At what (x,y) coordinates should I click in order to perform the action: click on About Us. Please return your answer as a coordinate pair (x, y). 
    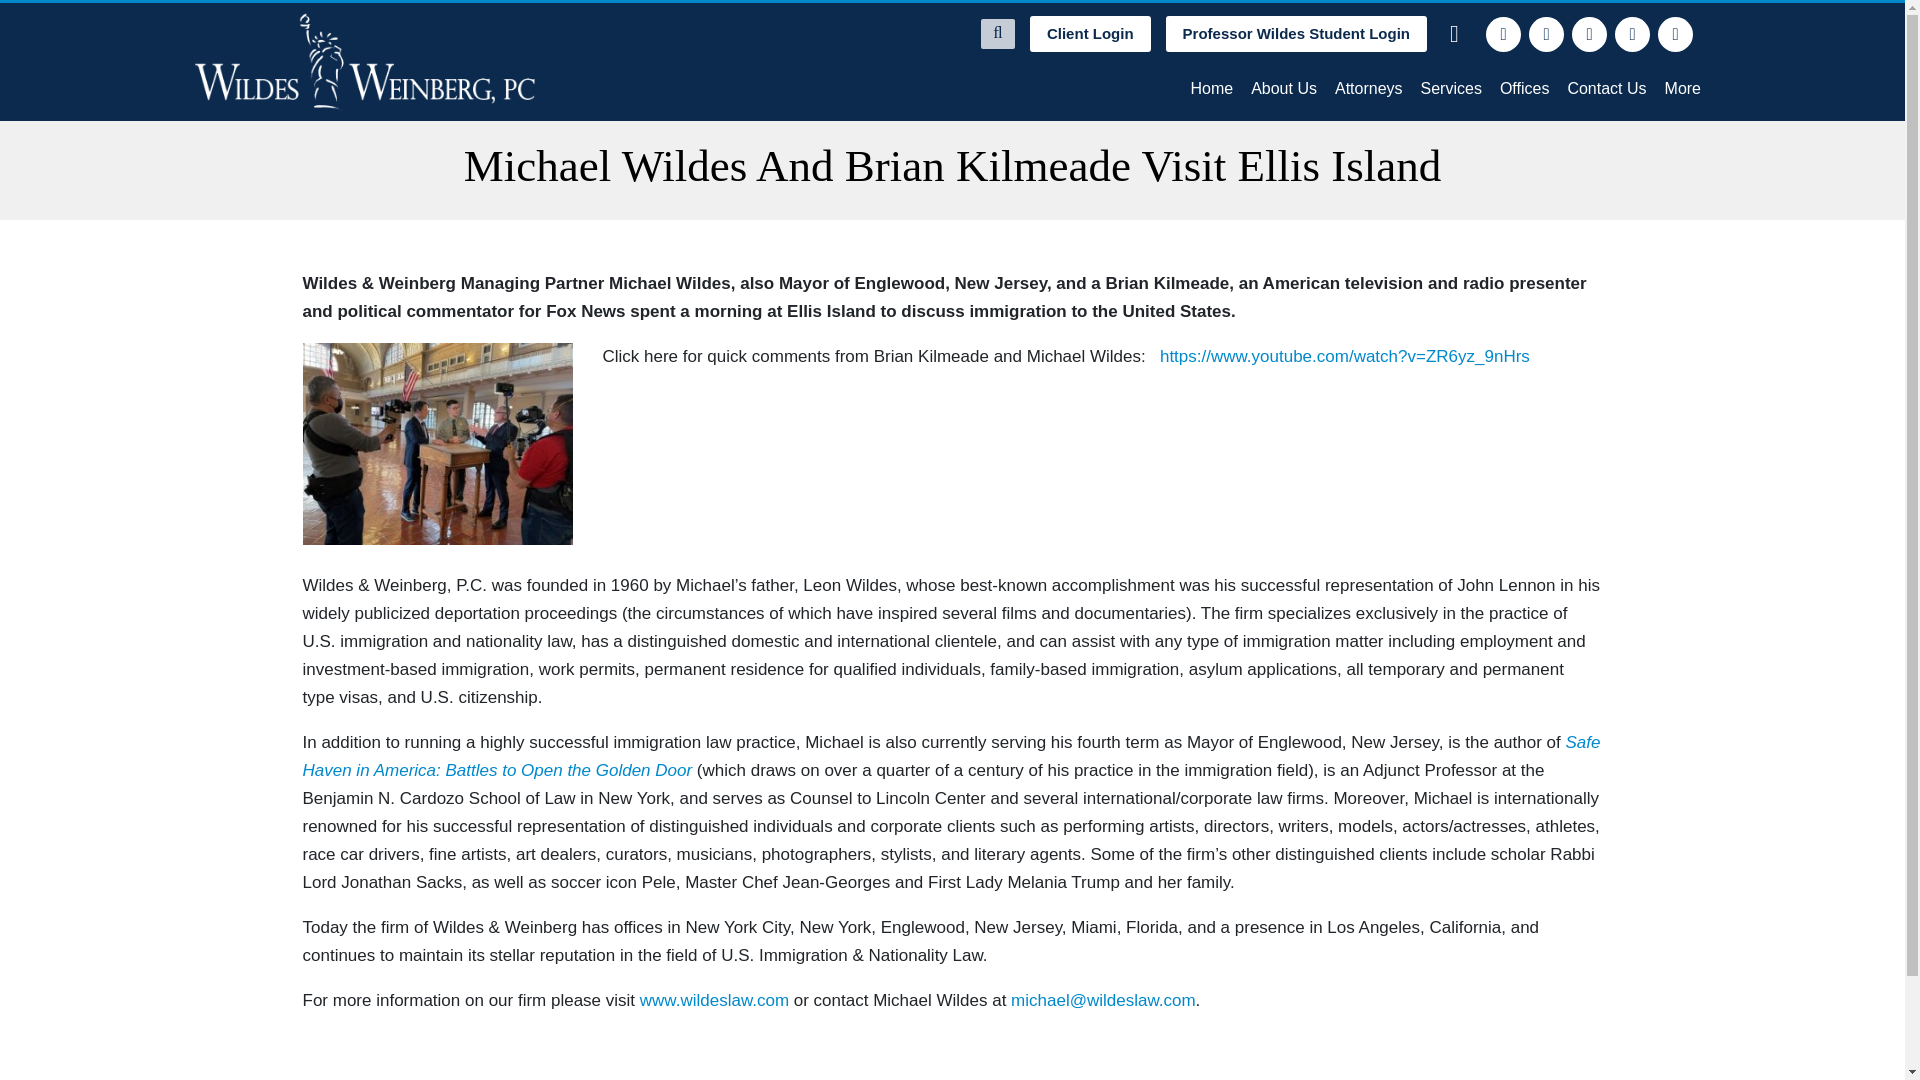
    Looking at the image, I should click on (1284, 88).